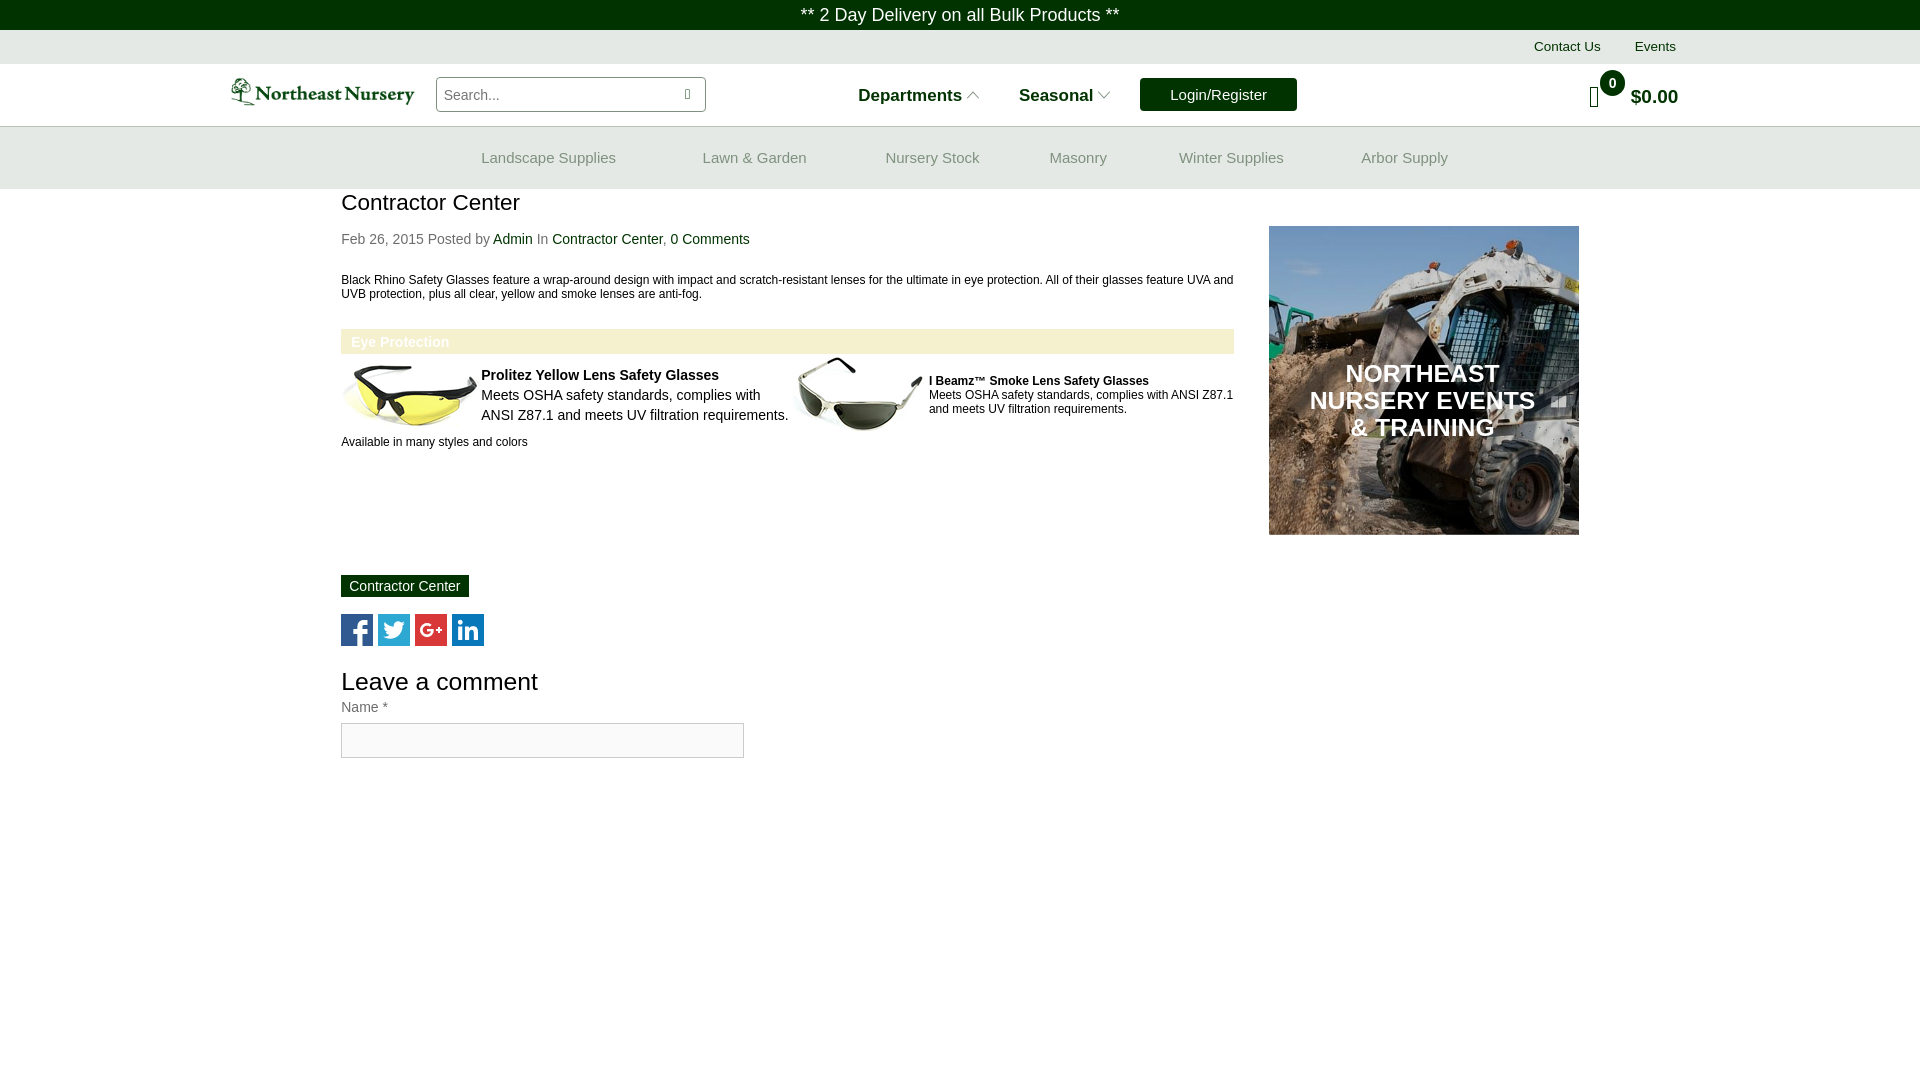 The height and width of the screenshot is (1080, 1920). What do you see at coordinates (322, 91) in the screenshot?
I see `Northeast Nursery` at bounding box center [322, 91].